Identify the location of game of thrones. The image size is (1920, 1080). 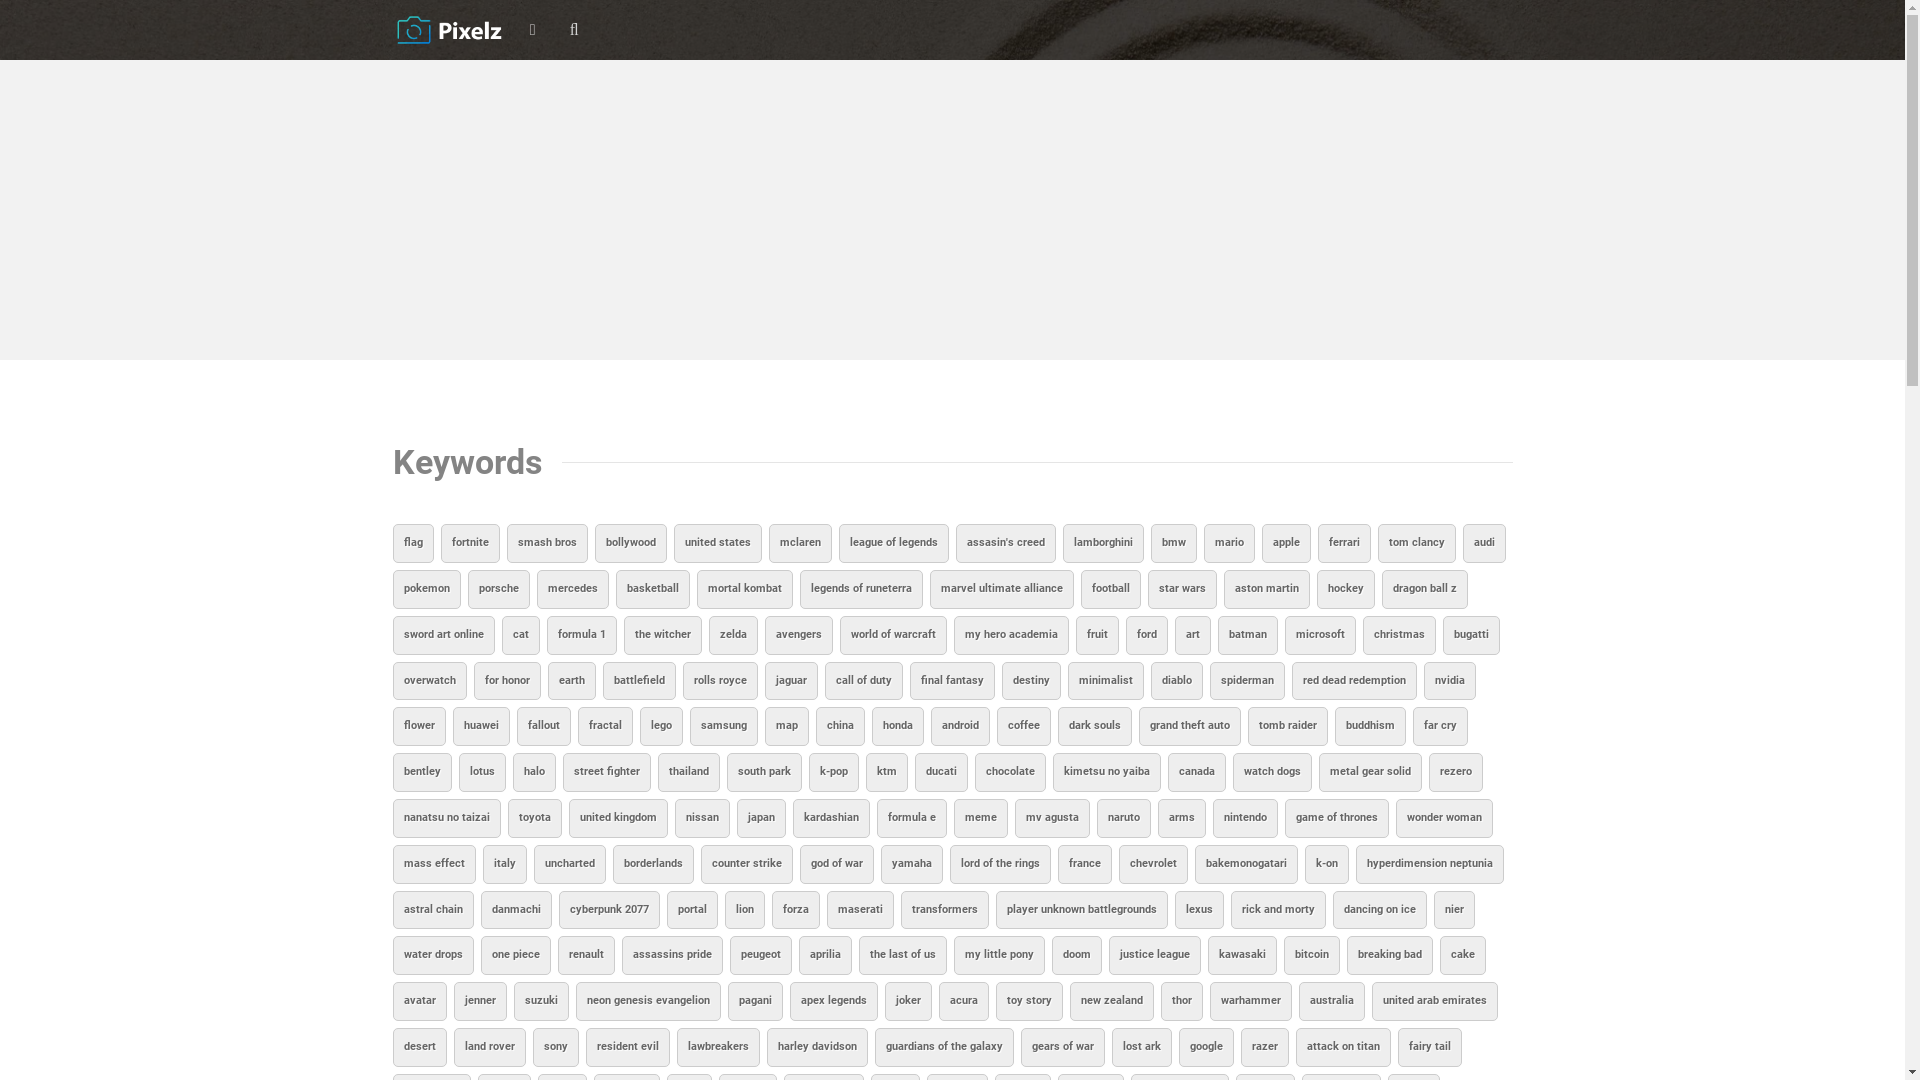
(1336, 818).